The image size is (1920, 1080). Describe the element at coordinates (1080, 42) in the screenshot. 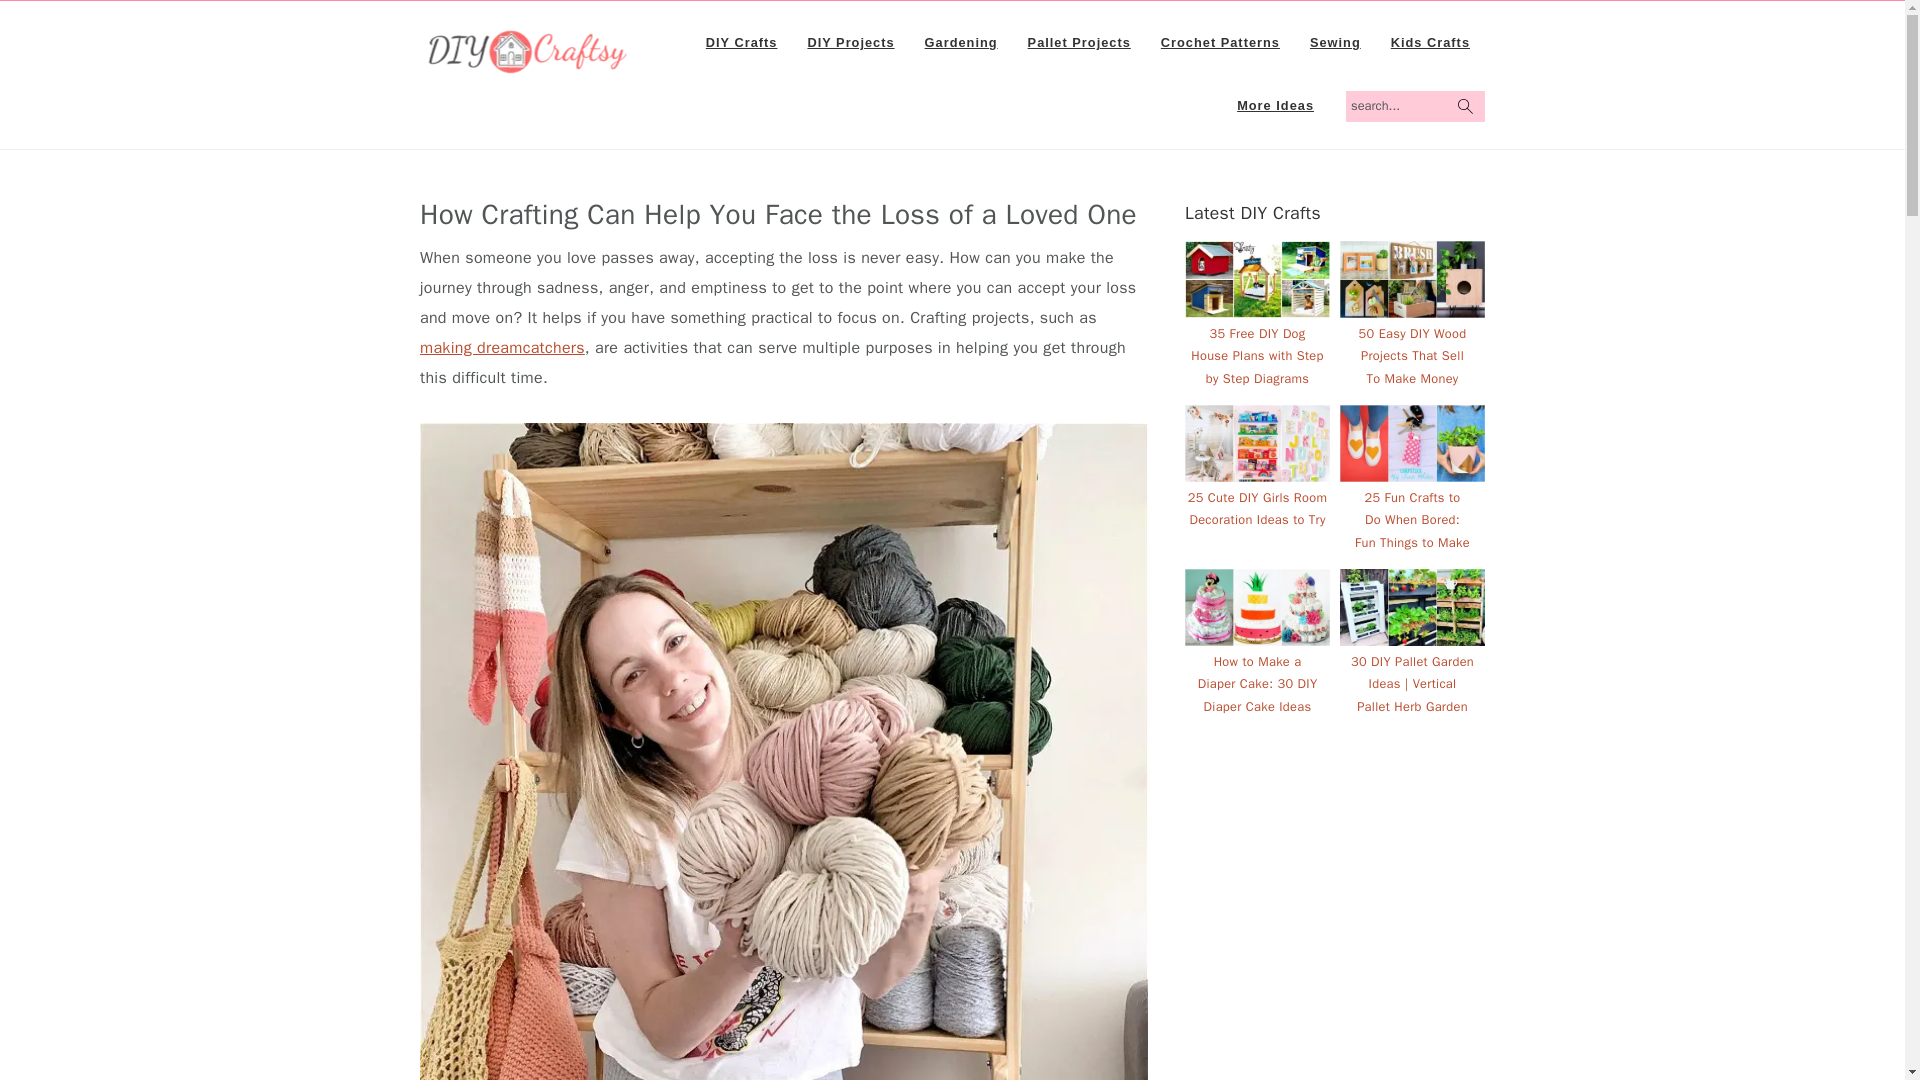

I see `Pallet Projects` at that location.